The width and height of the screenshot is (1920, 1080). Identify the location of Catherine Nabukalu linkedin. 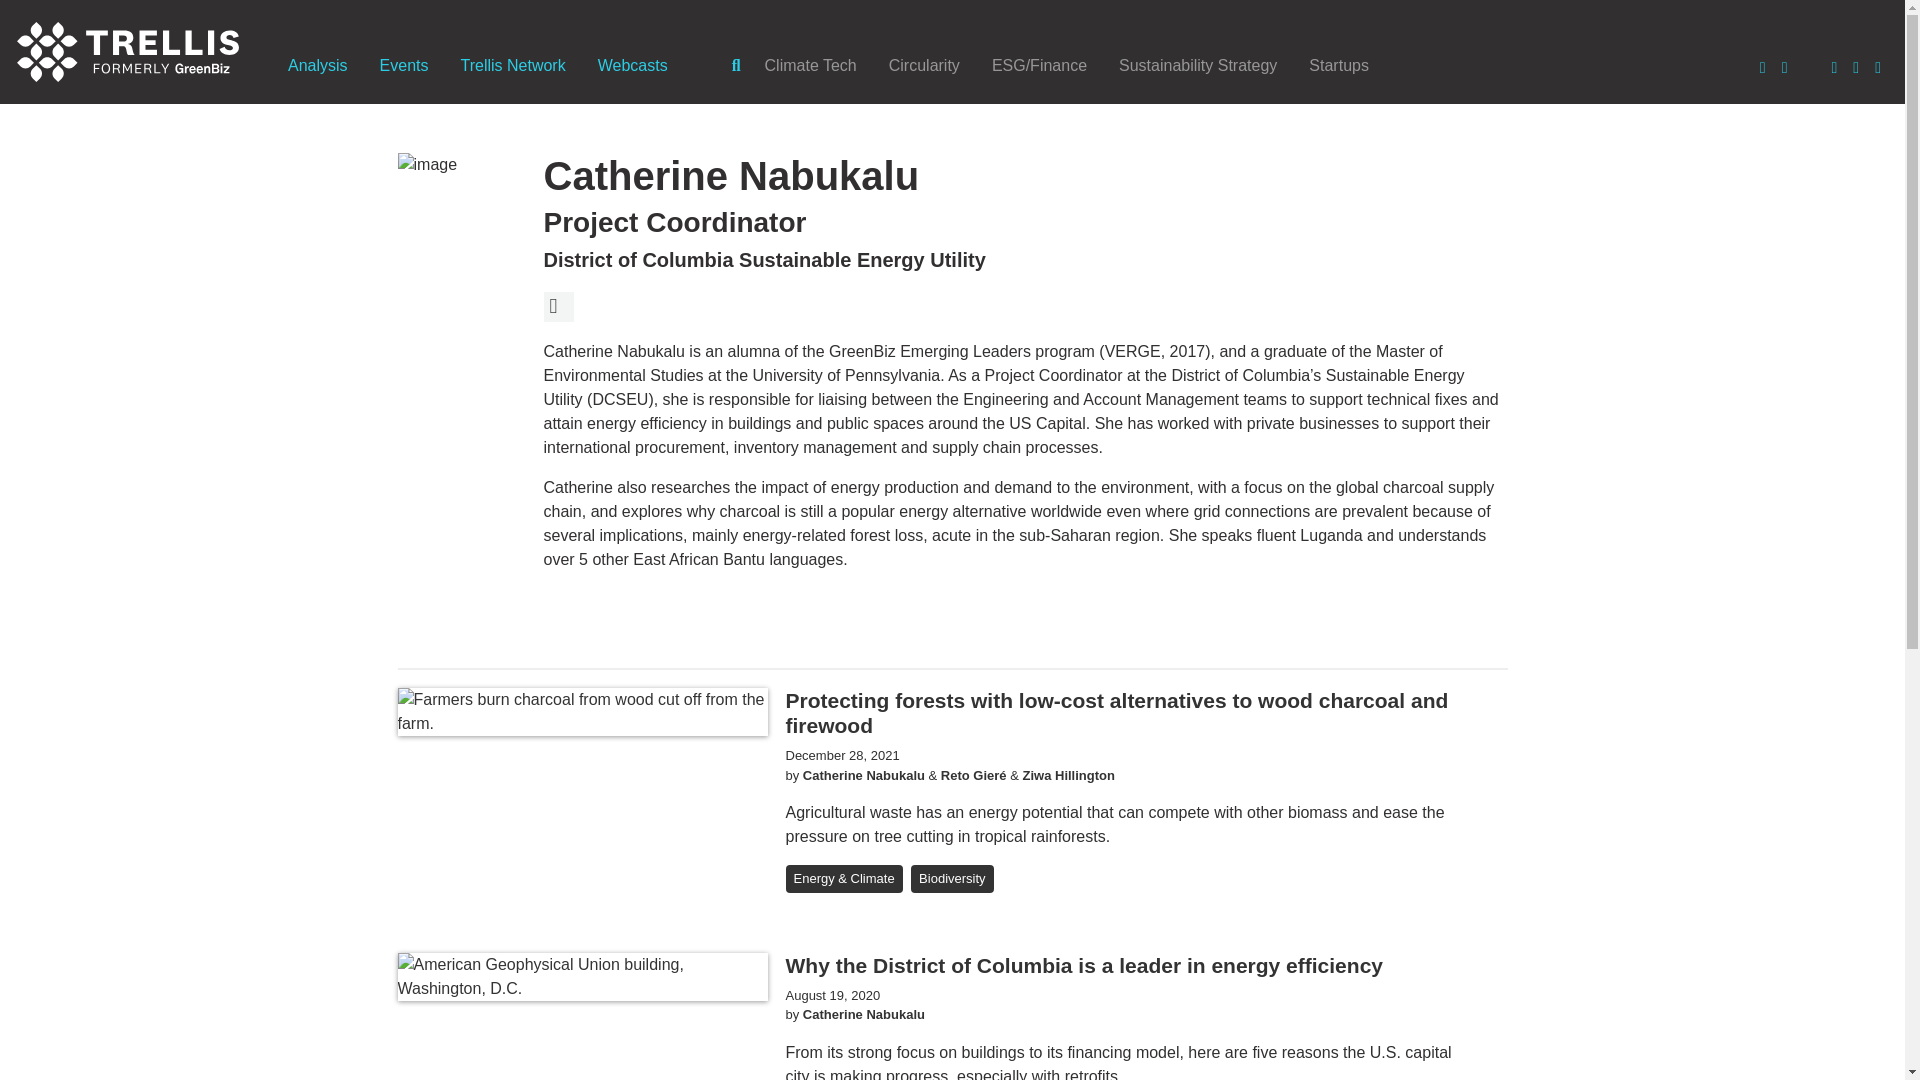
(558, 306).